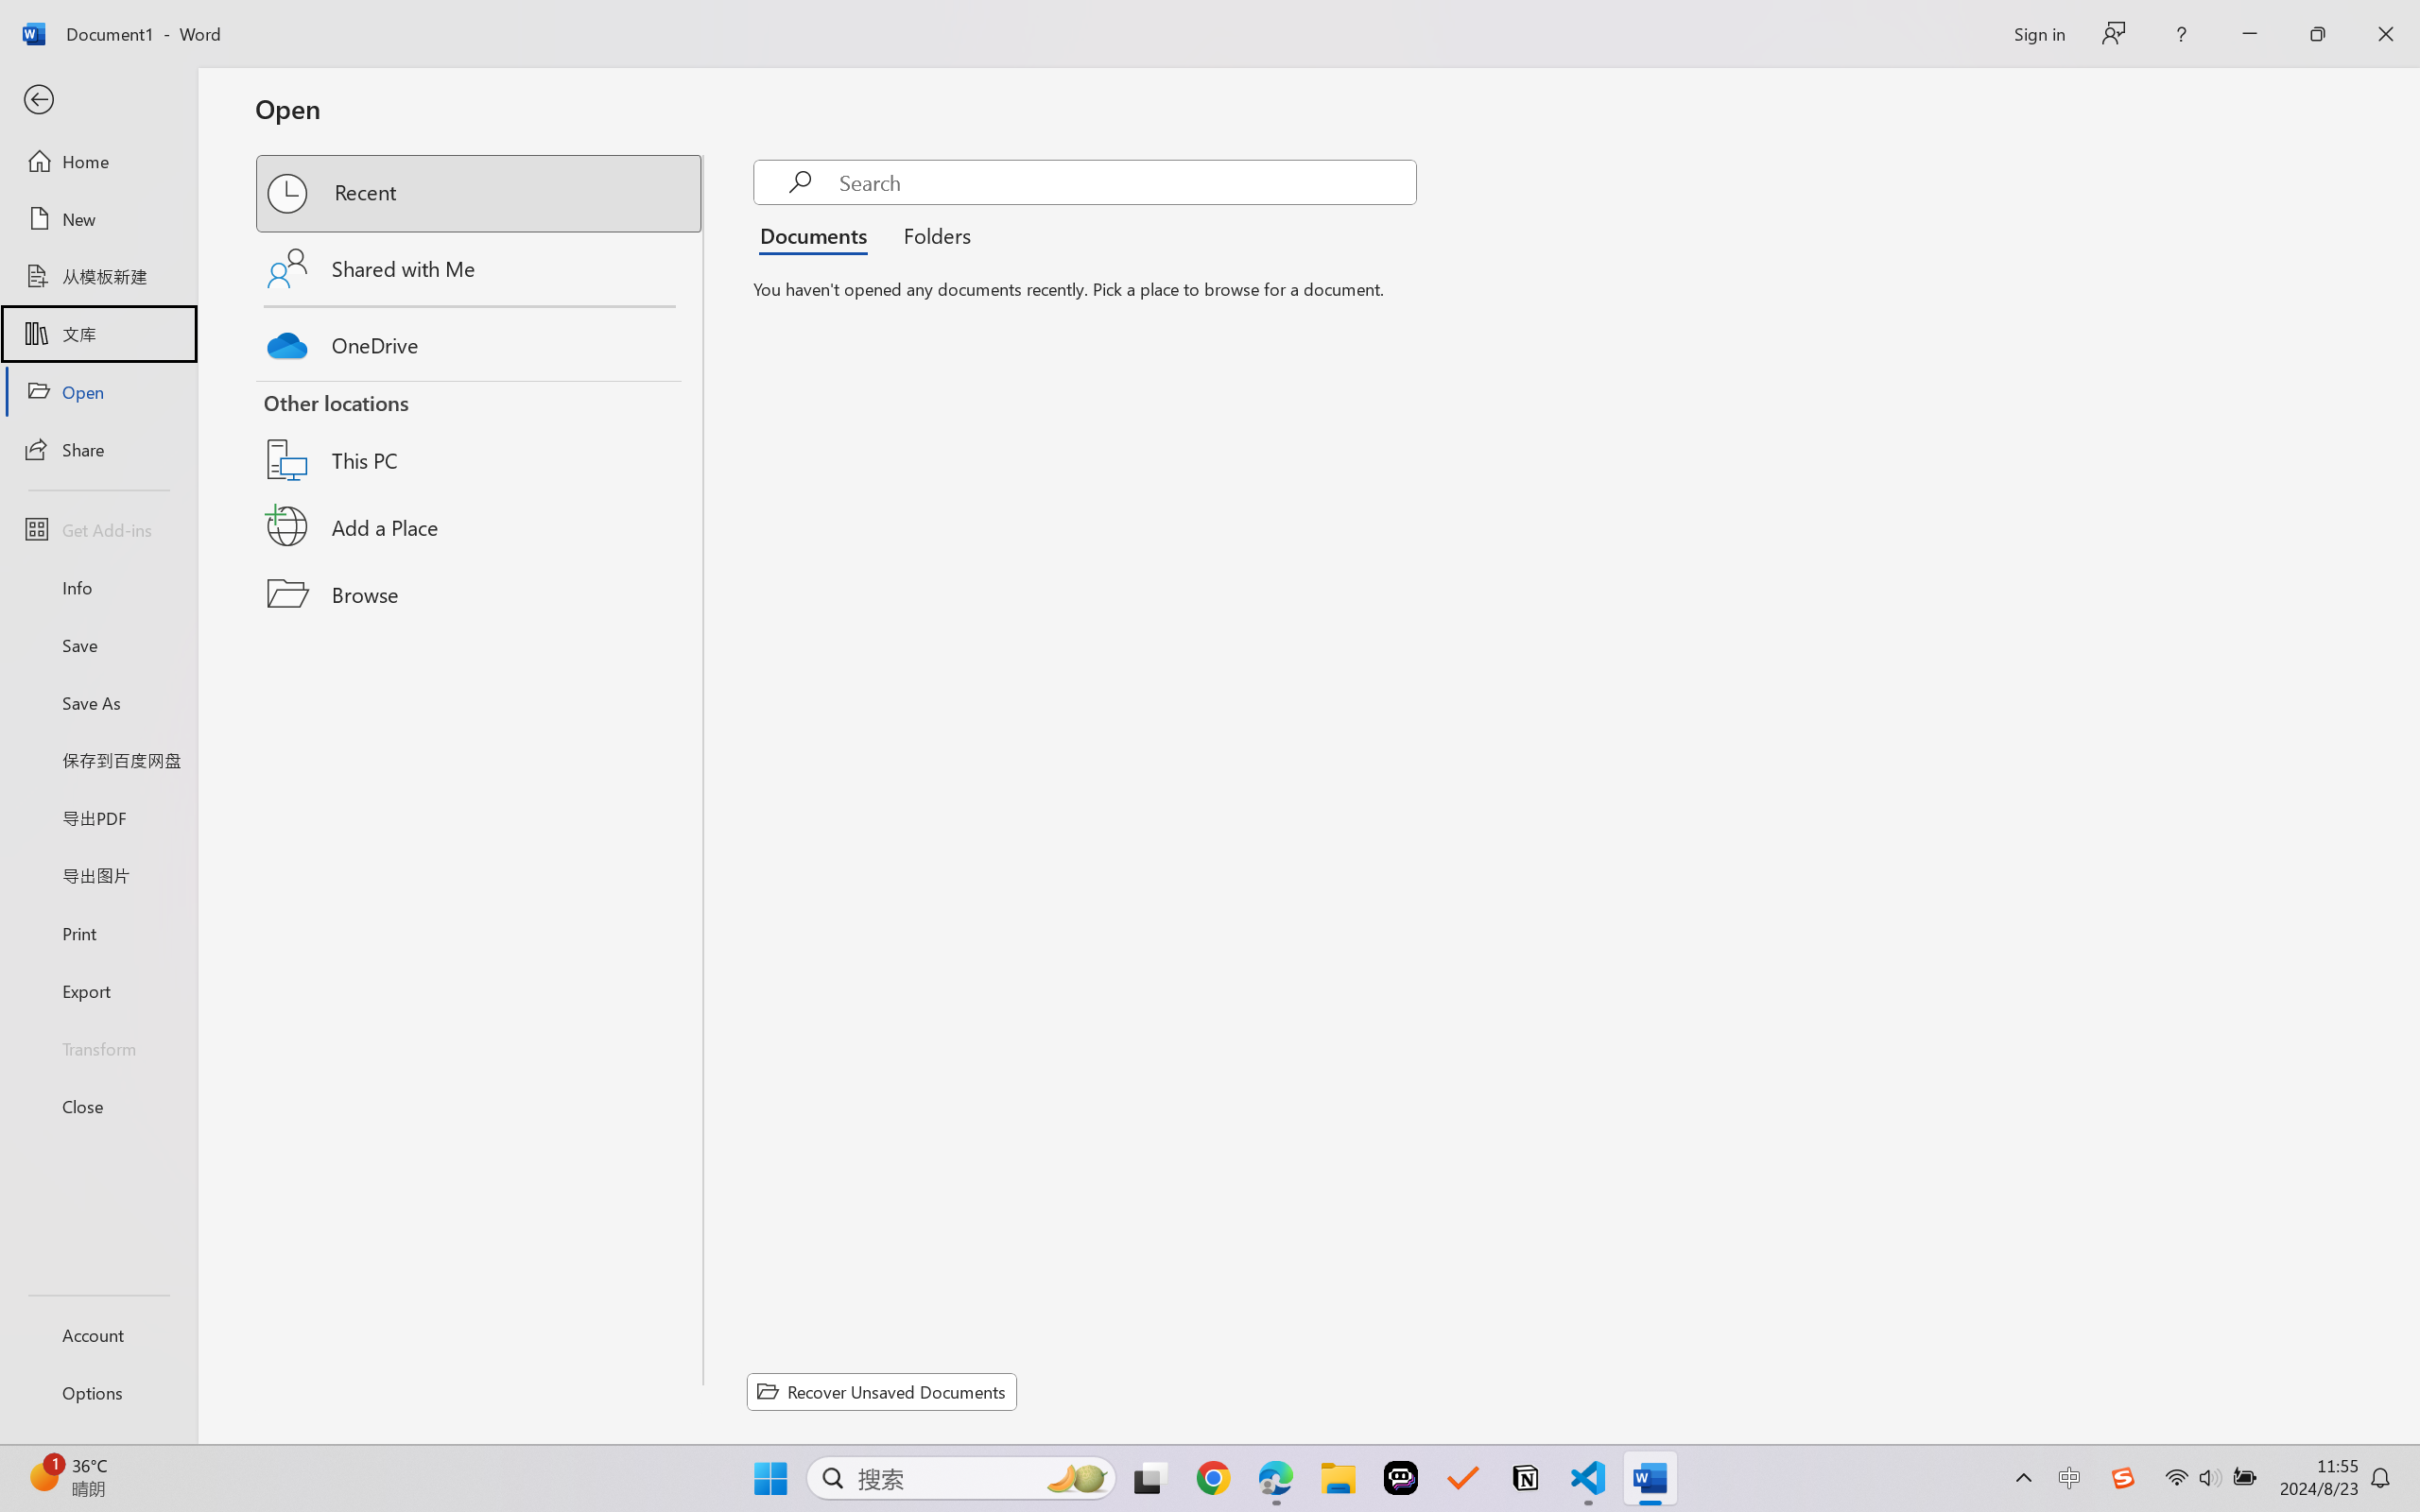 The image size is (2420, 1512). What do you see at coordinates (882, 1391) in the screenshot?
I see `Recover Unsaved Documents` at bounding box center [882, 1391].